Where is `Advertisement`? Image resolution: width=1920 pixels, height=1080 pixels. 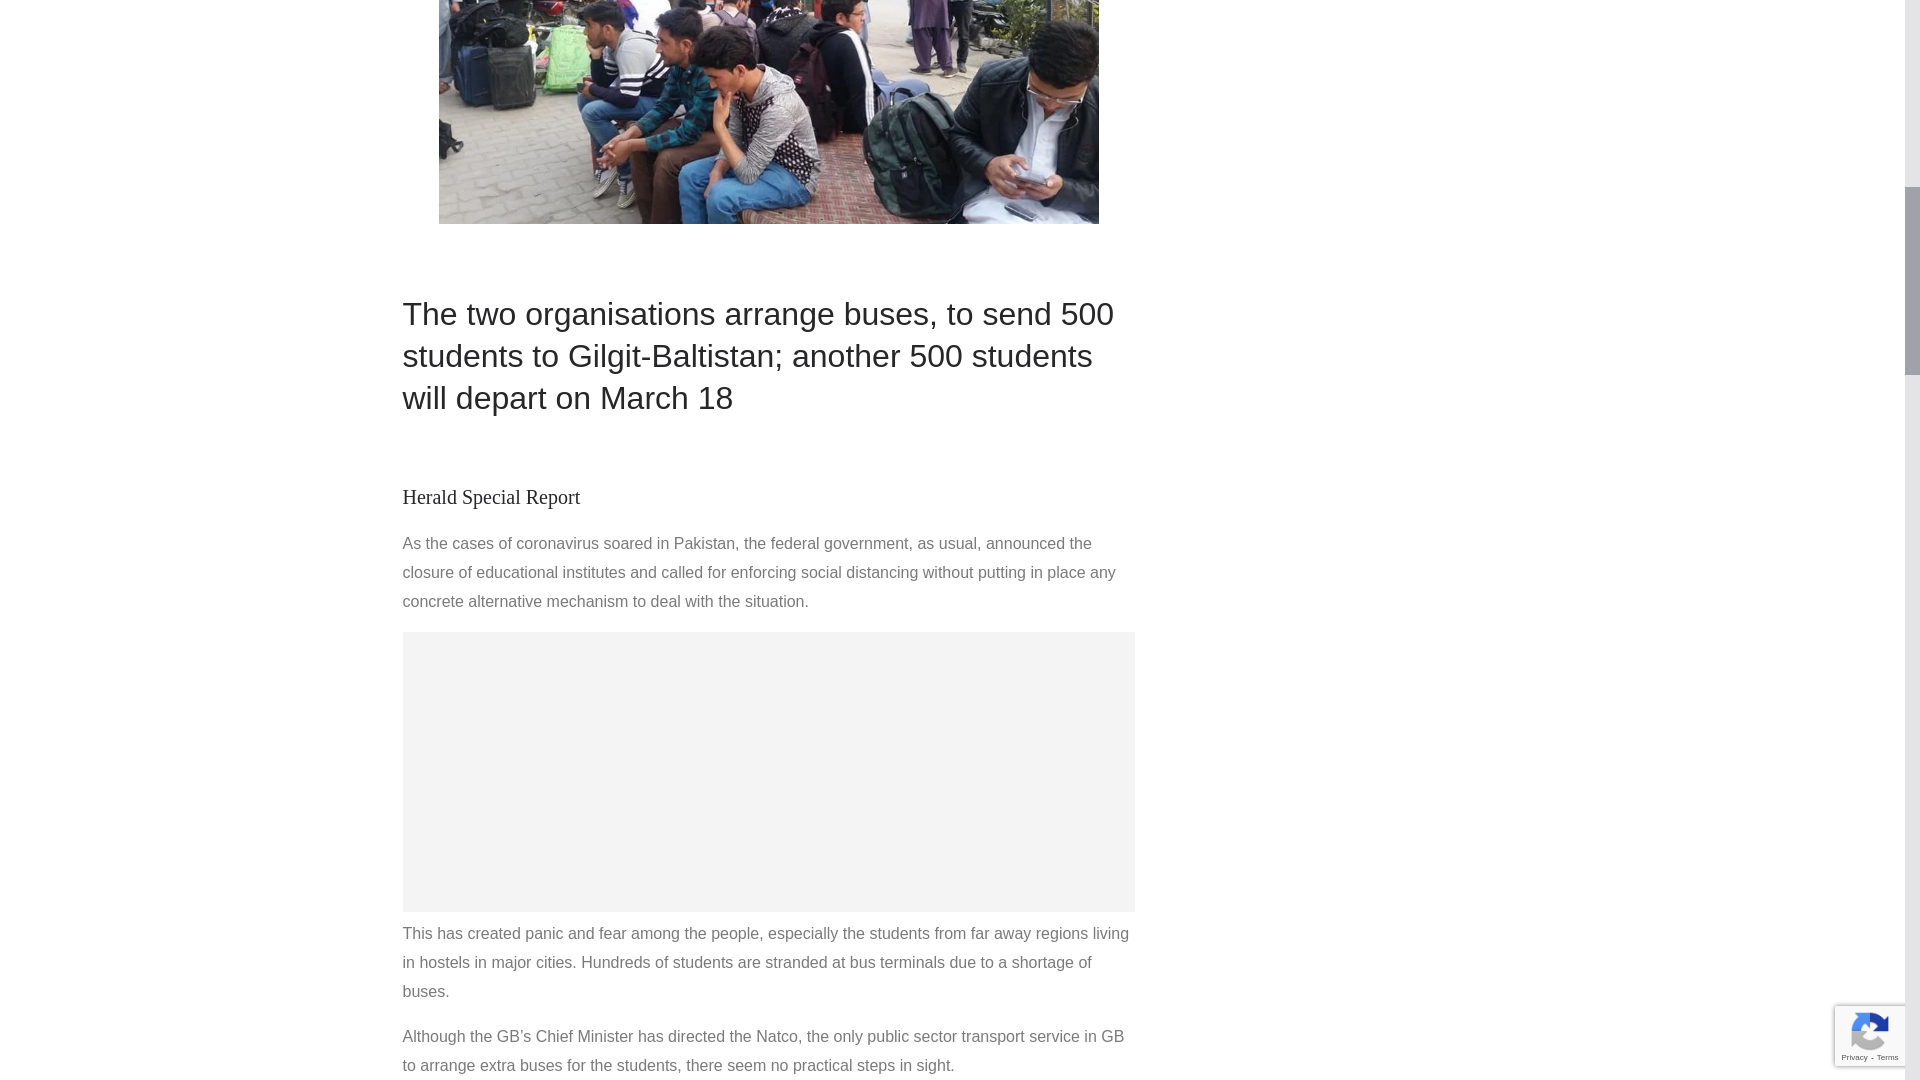 Advertisement is located at coordinates (768, 771).